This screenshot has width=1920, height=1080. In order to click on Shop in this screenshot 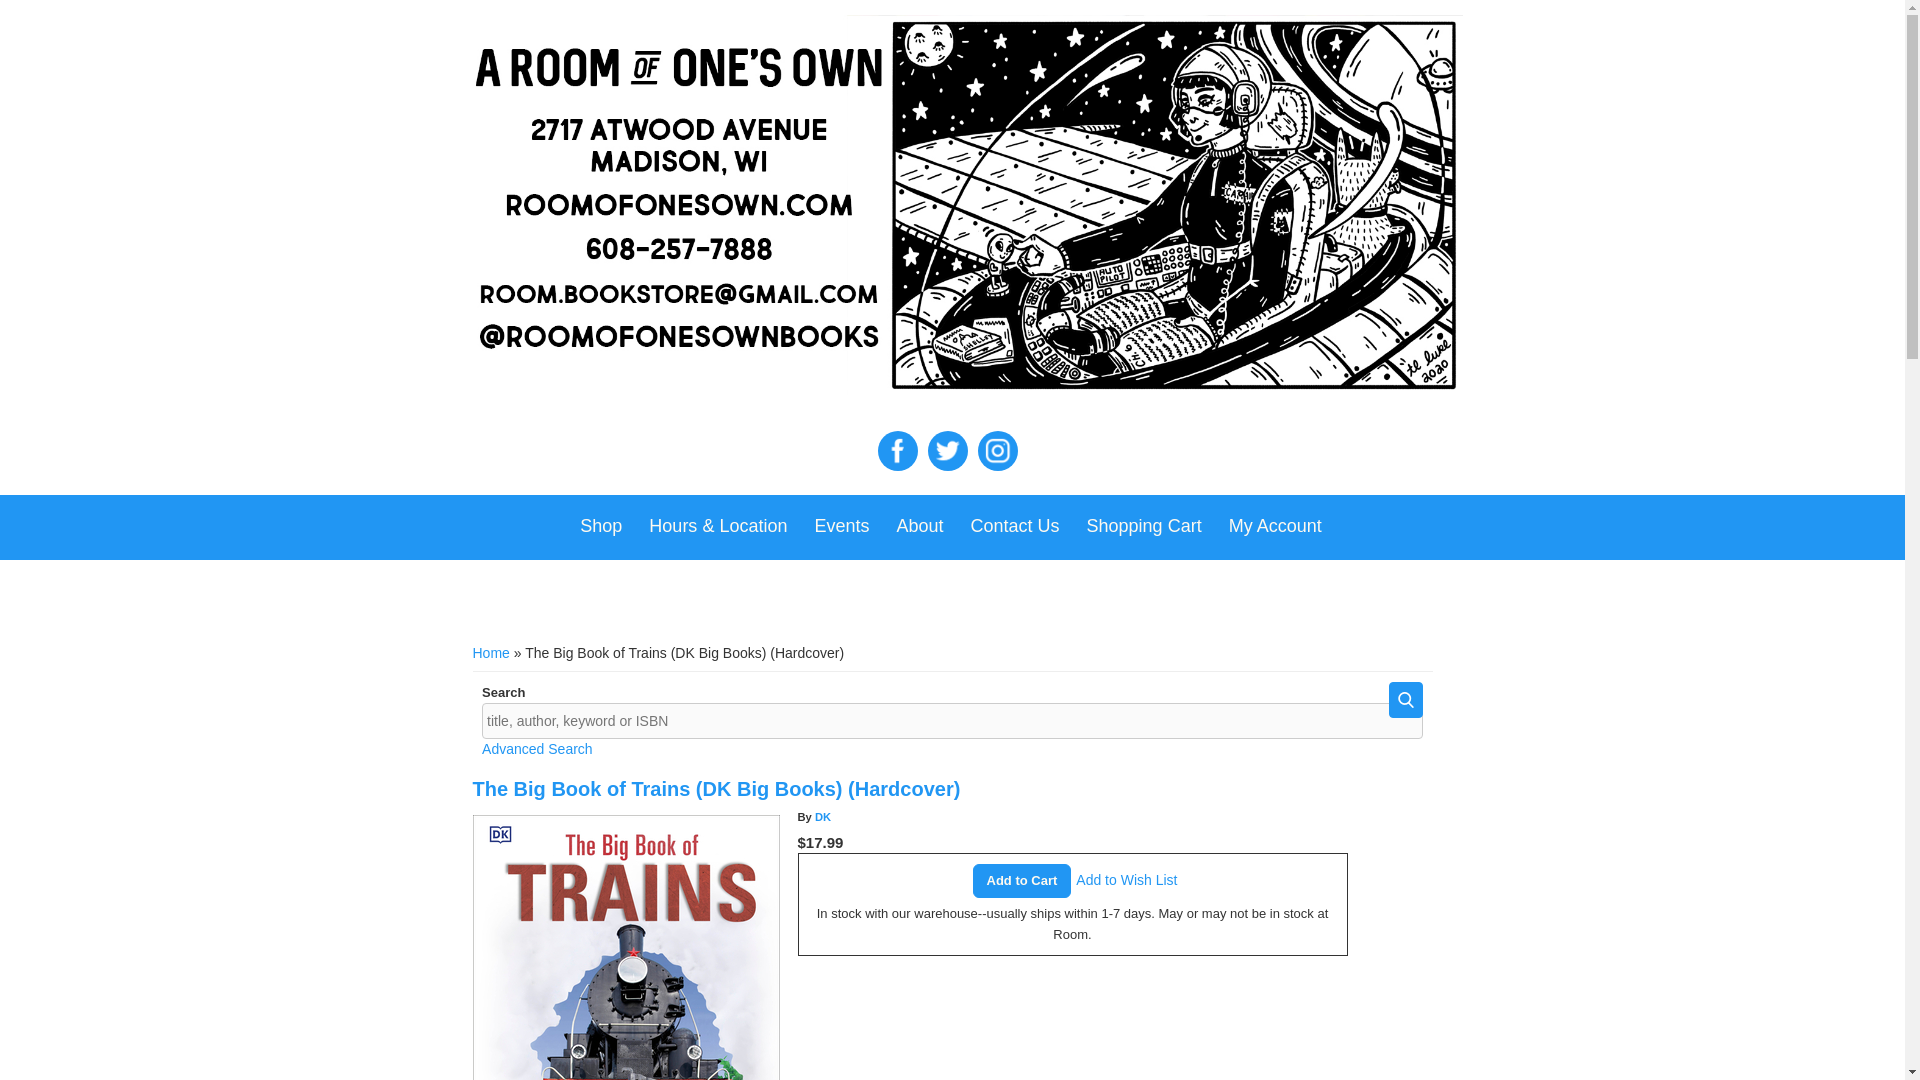, I will do `click(600, 526)`.